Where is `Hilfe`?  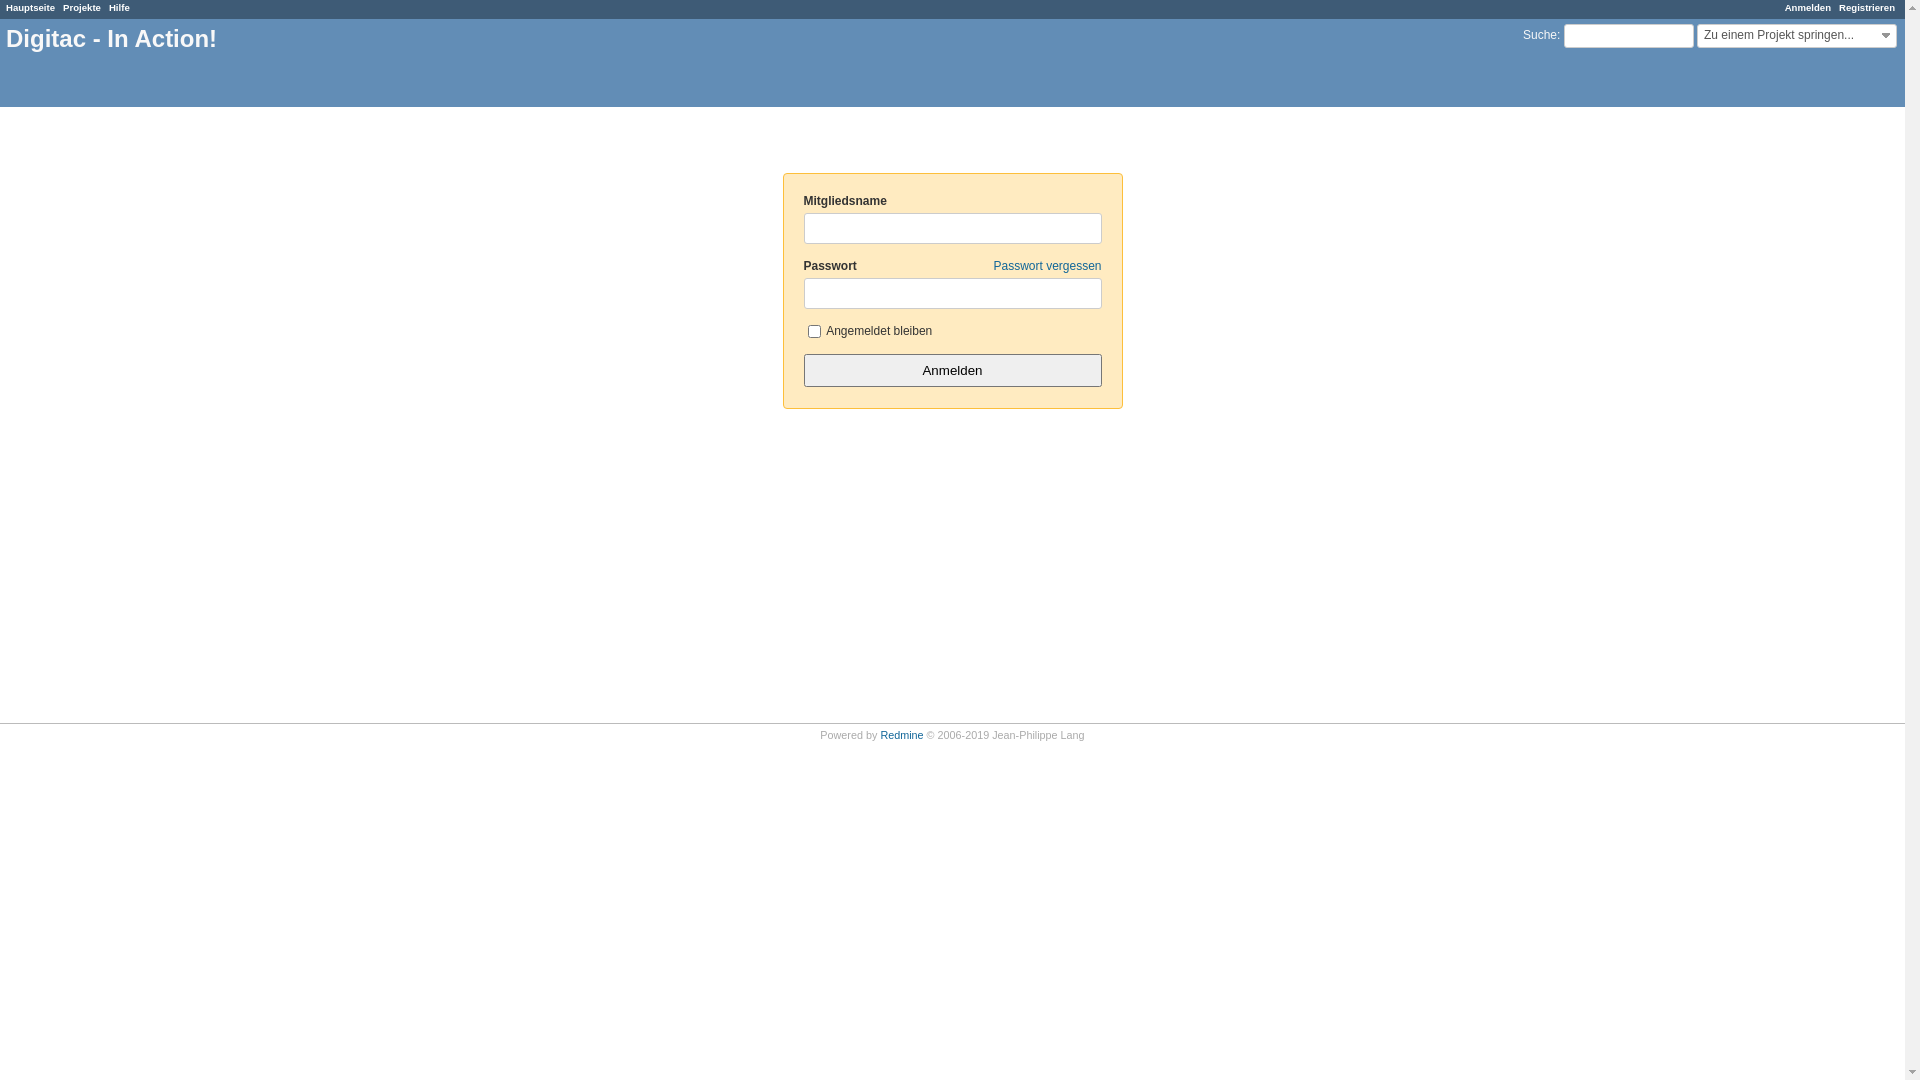 Hilfe is located at coordinates (120, 8).